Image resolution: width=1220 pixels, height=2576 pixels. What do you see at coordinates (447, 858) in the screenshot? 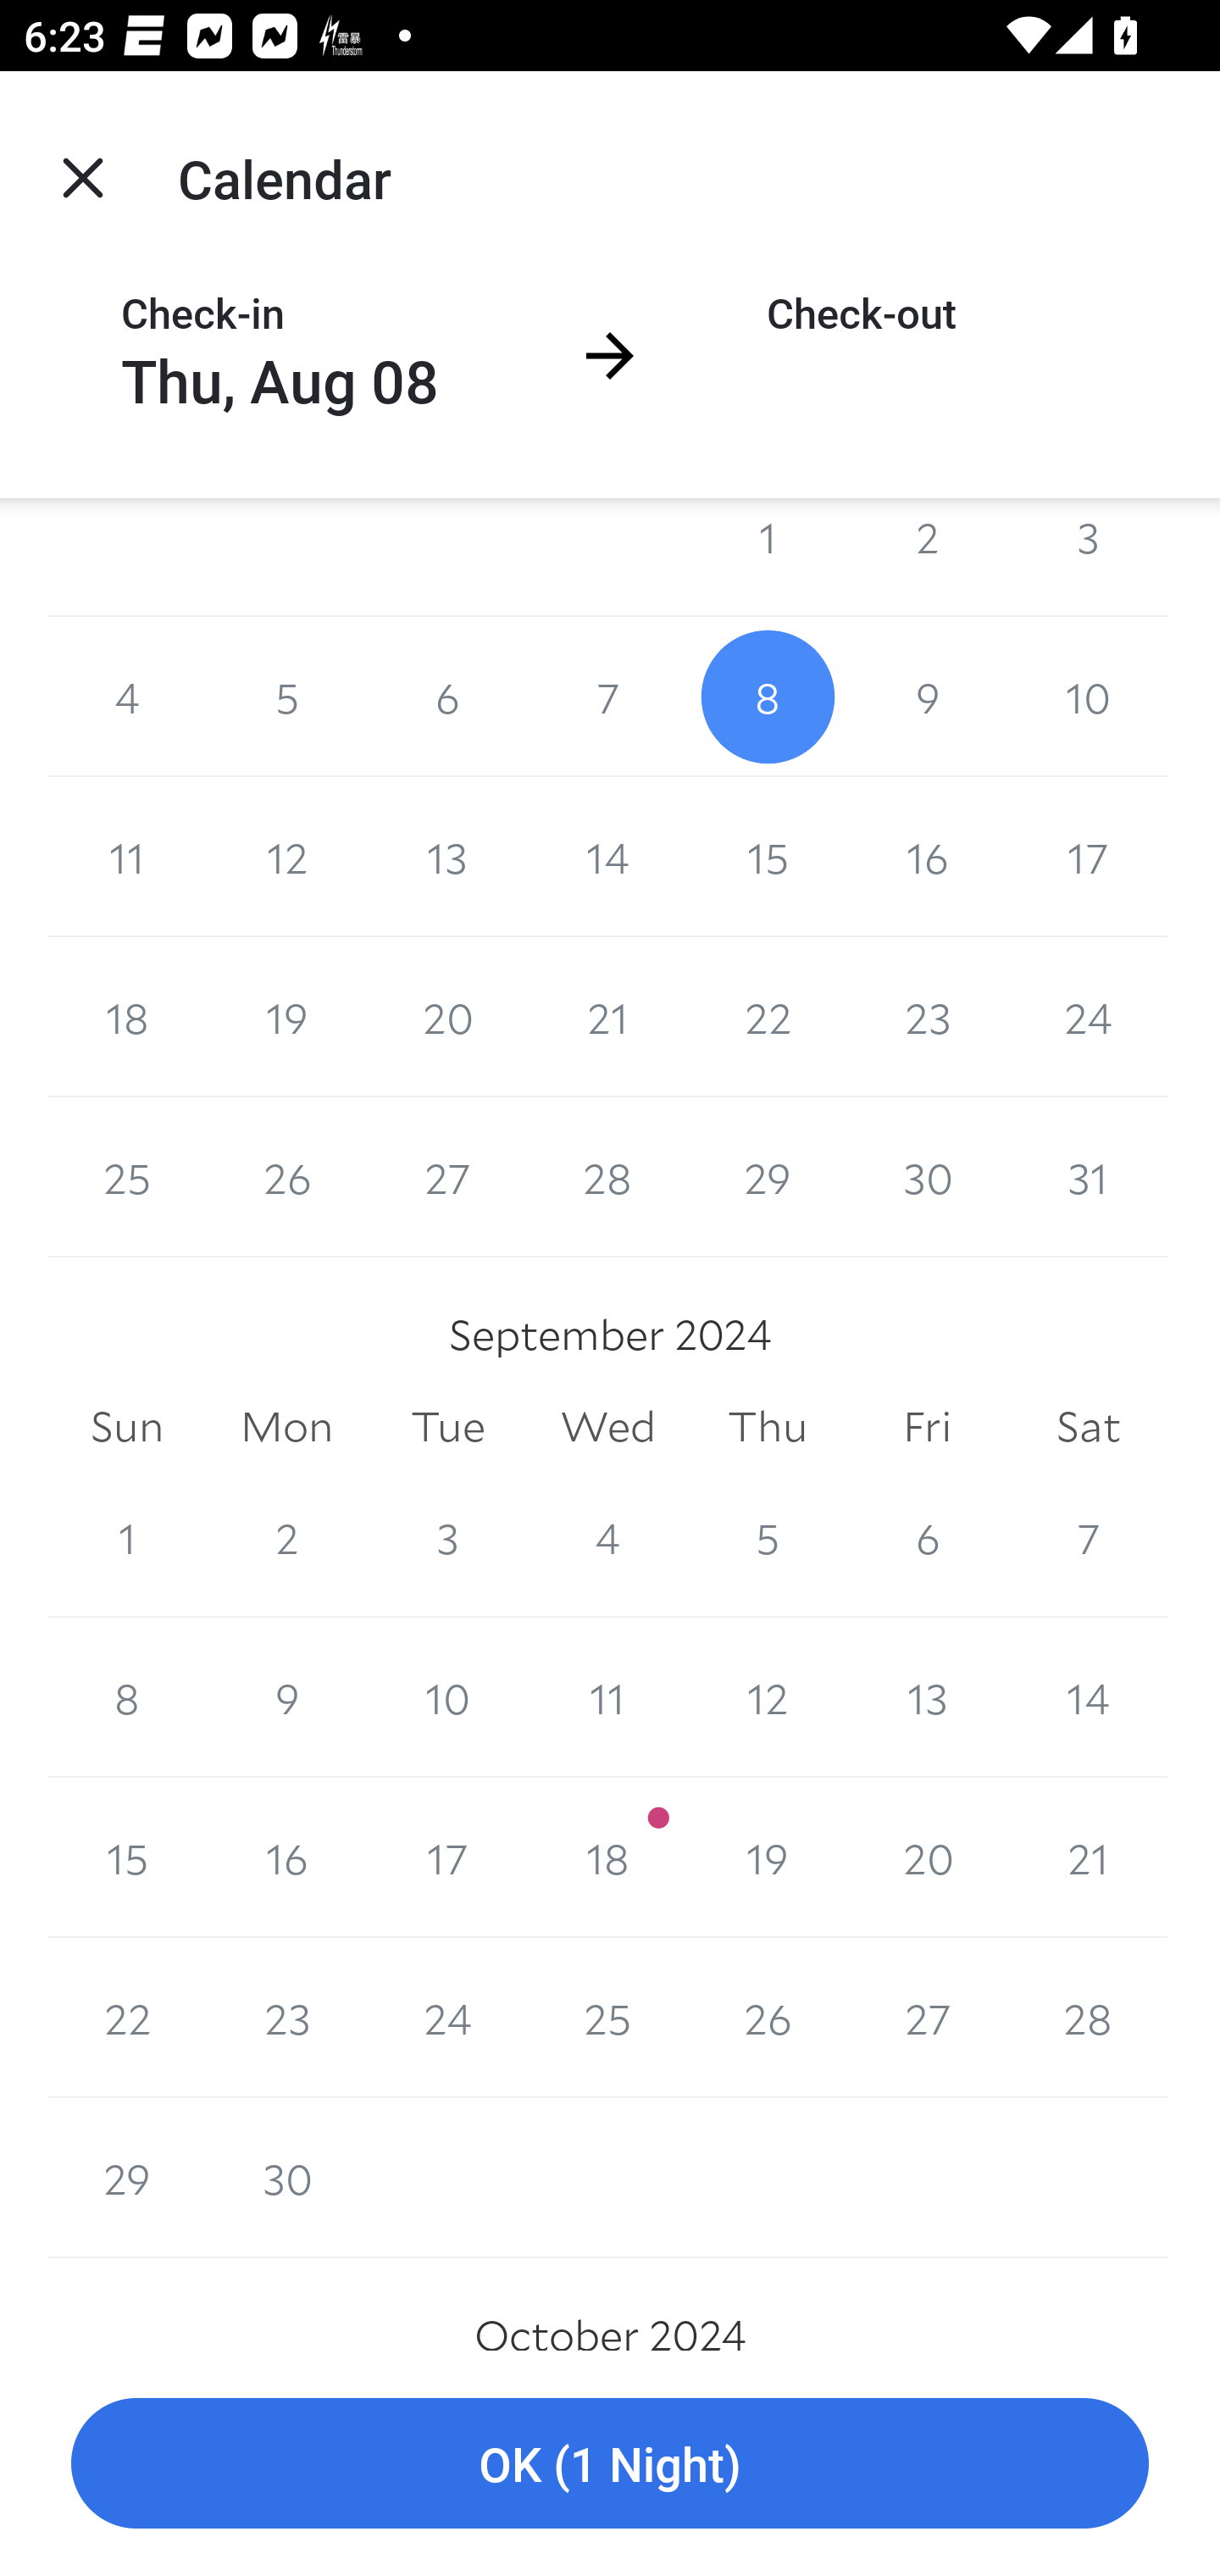
I see `13 13 August 2024` at bounding box center [447, 858].